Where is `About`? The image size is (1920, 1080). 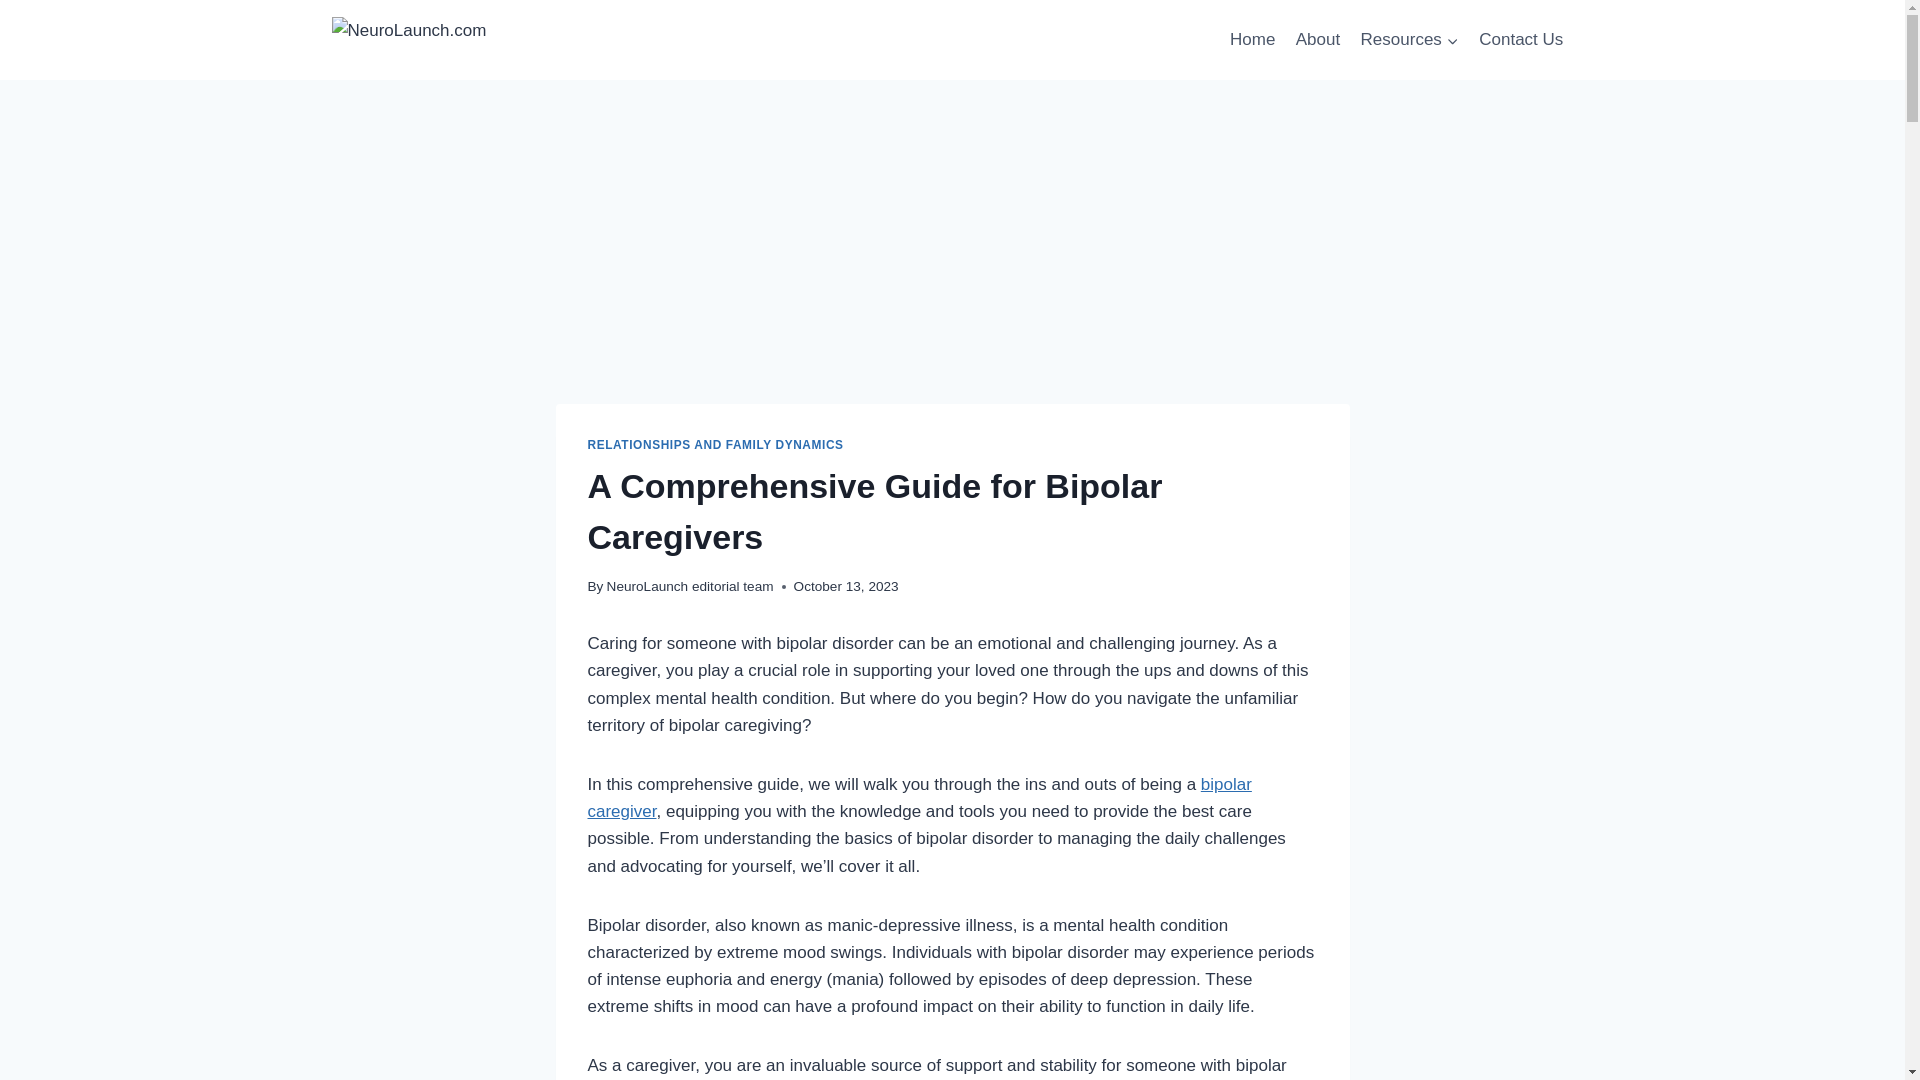
About is located at coordinates (1318, 40).